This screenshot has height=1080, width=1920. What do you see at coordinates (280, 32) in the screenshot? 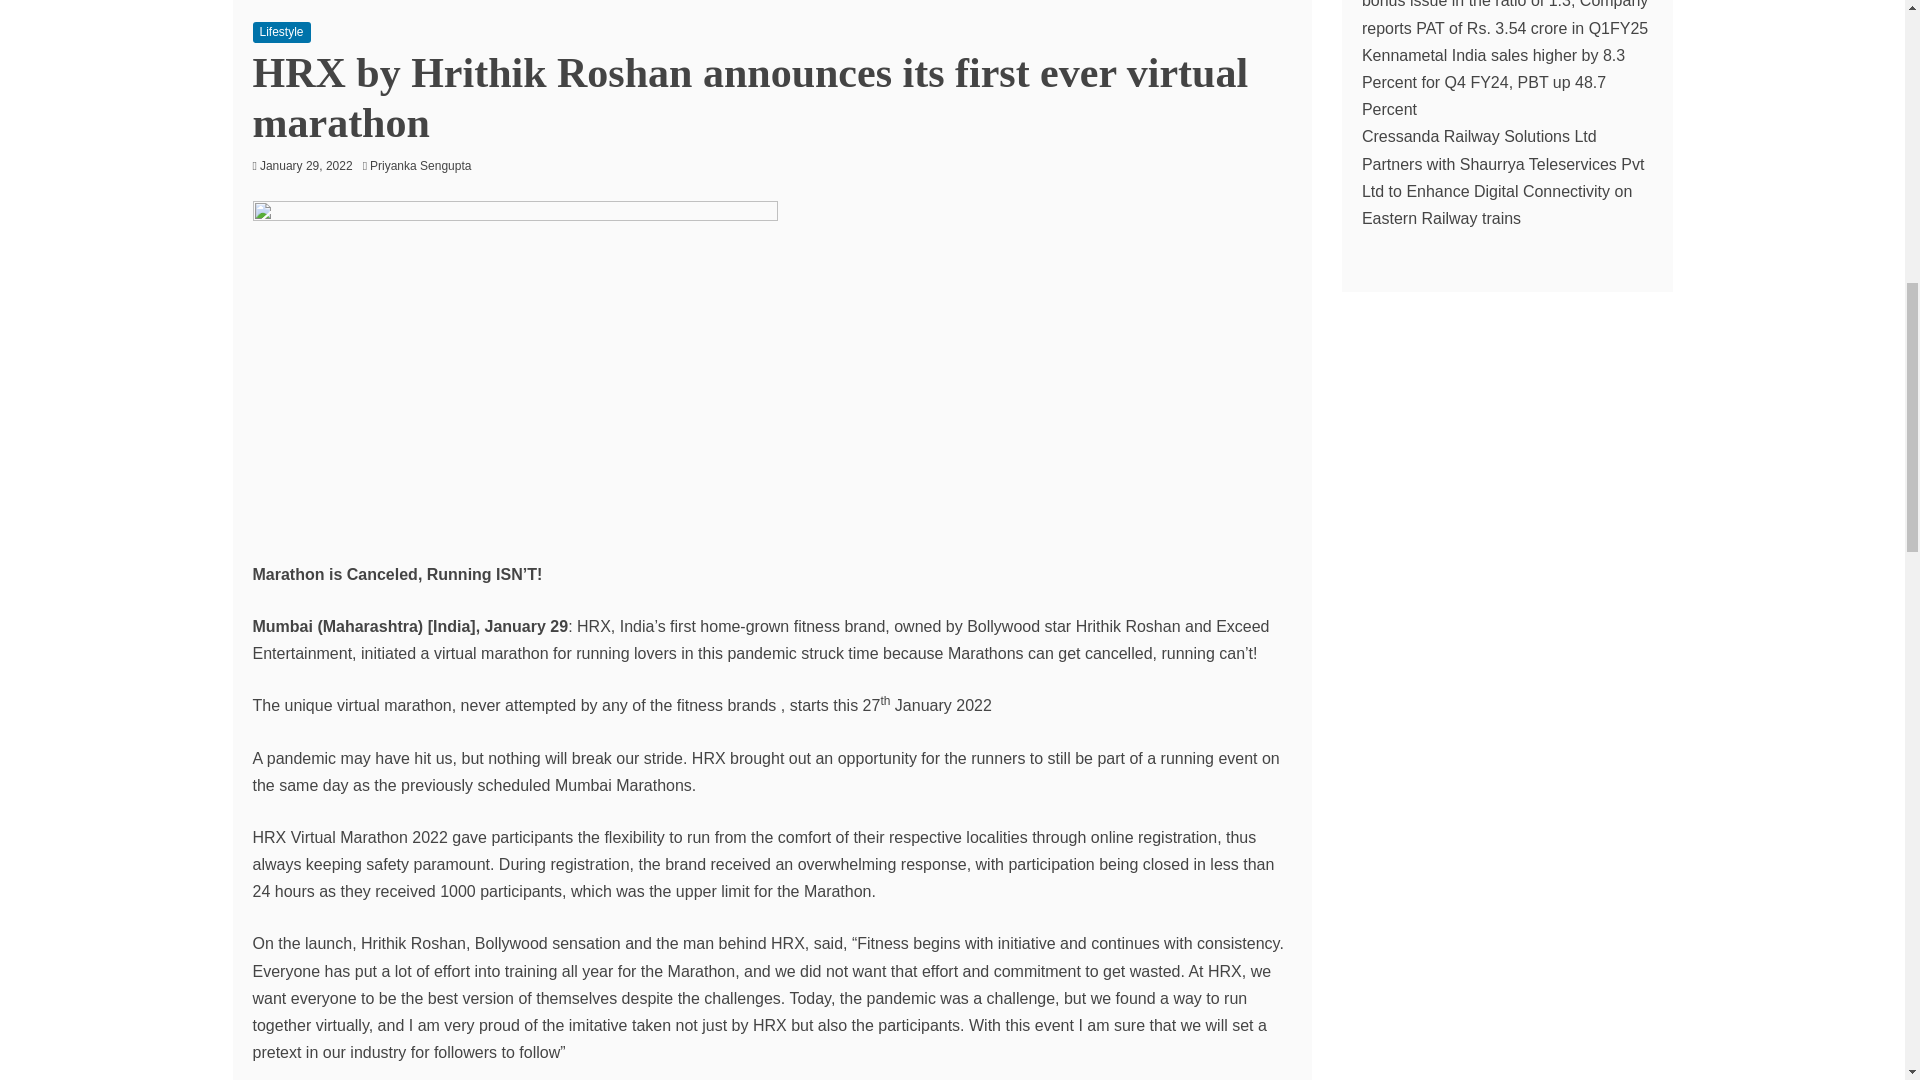
I see `Lifestyle` at bounding box center [280, 32].